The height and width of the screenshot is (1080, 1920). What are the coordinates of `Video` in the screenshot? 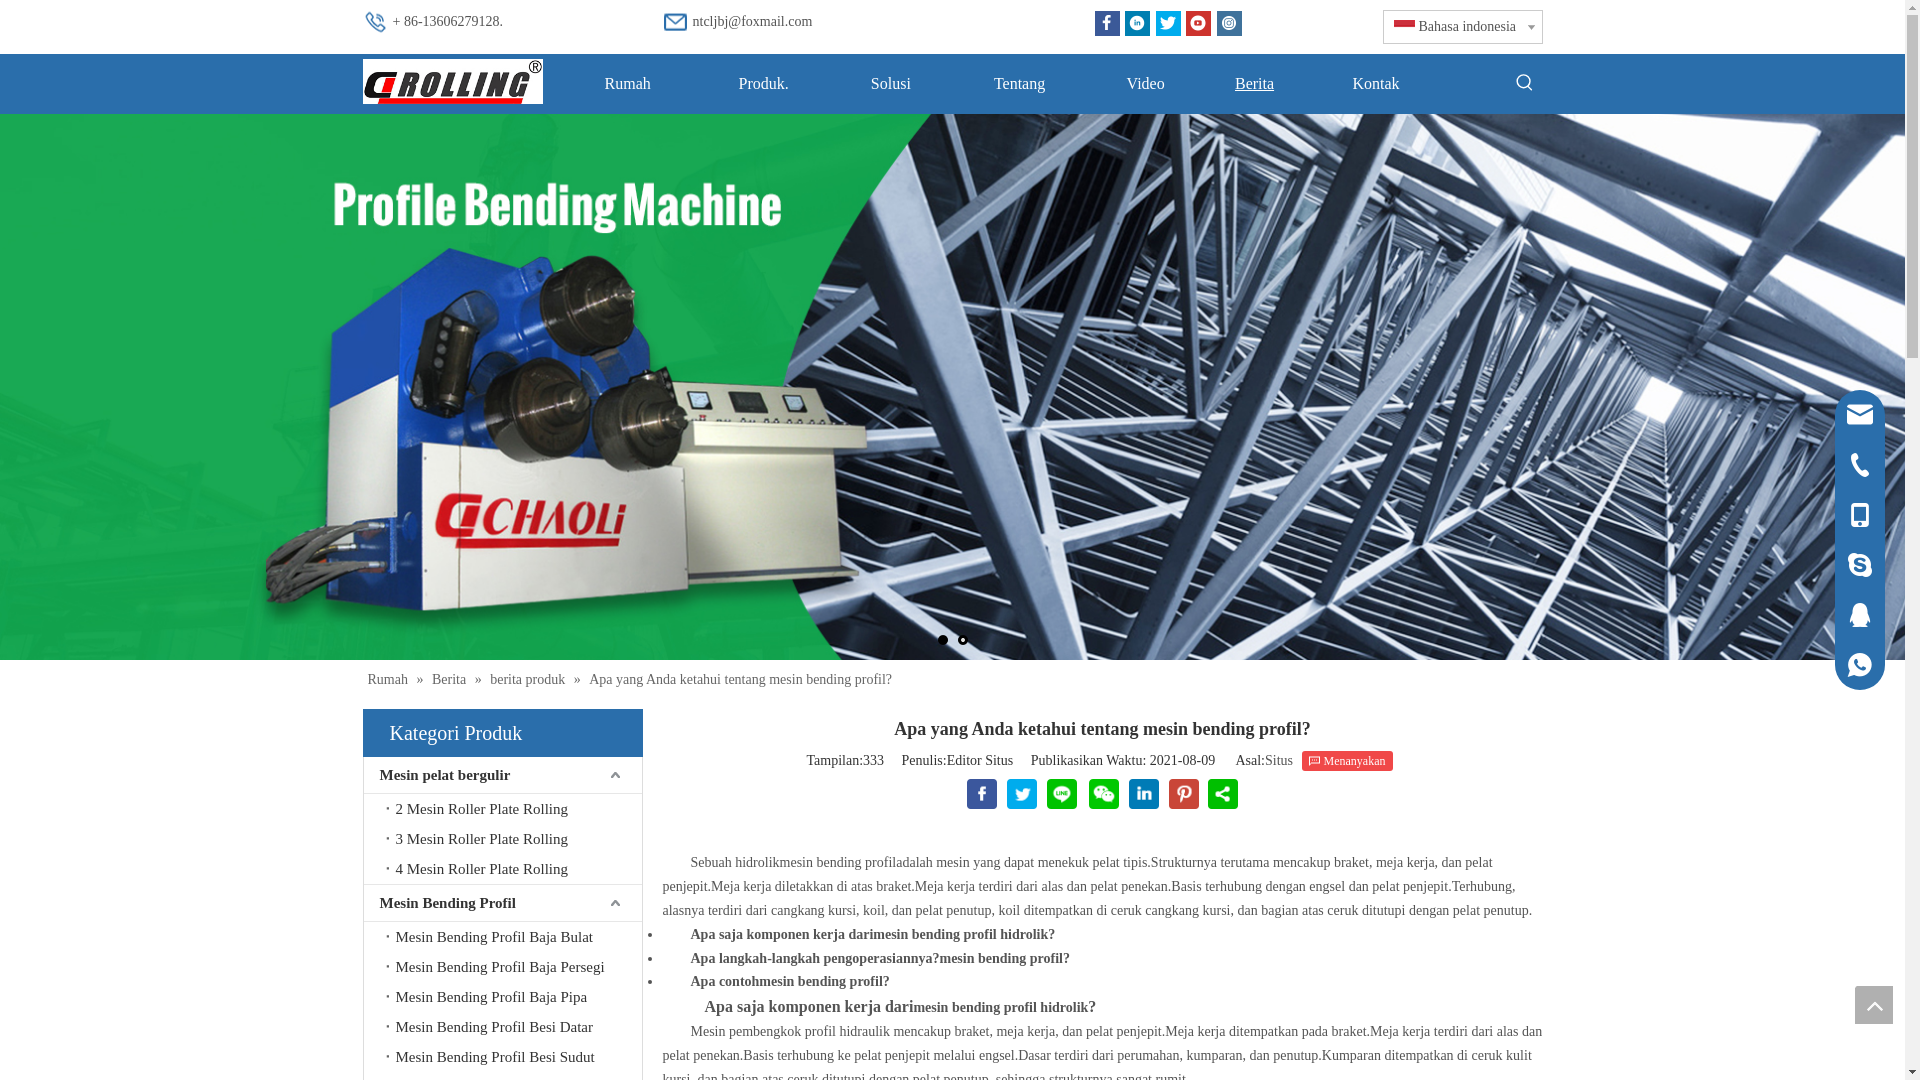 It's located at (1146, 84).